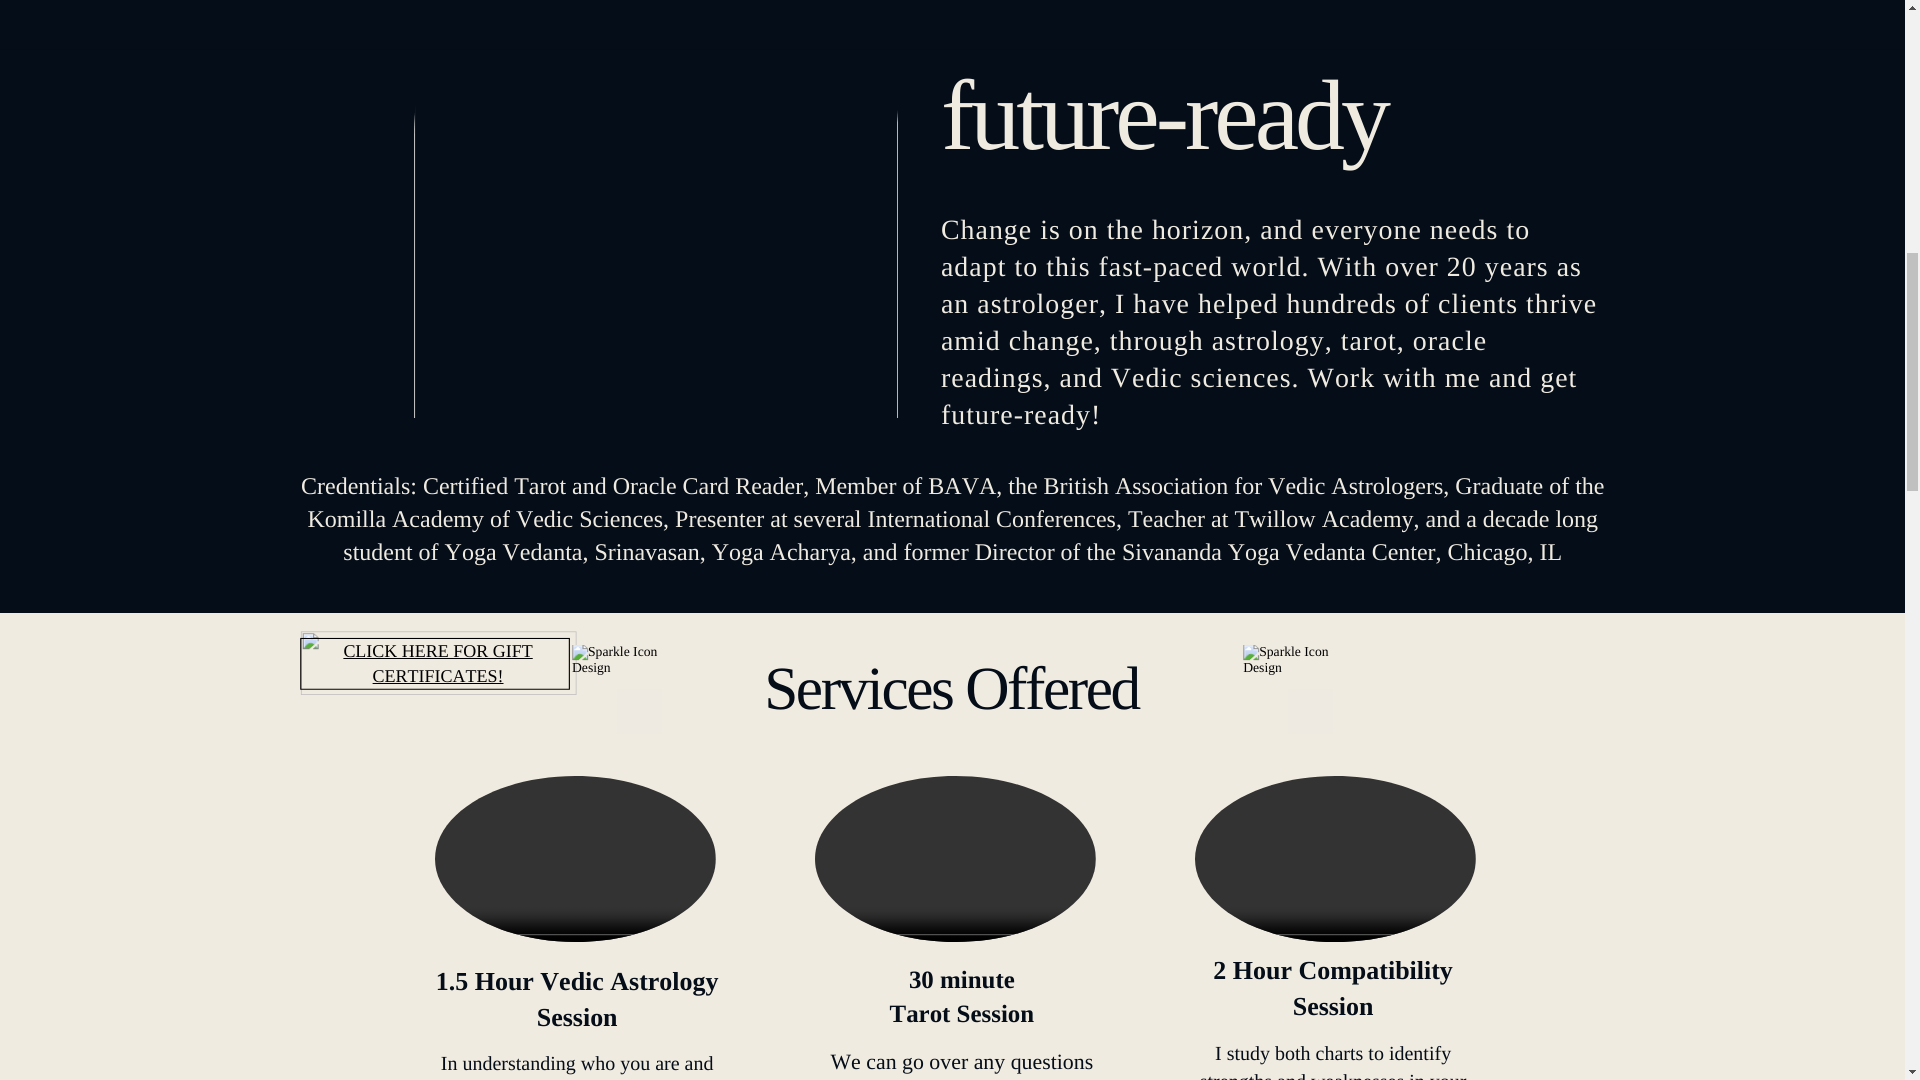  Describe the element at coordinates (437, 663) in the screenshot. I see `CLICK HERE FOR GIFT CERTIFICATES!` at that location.